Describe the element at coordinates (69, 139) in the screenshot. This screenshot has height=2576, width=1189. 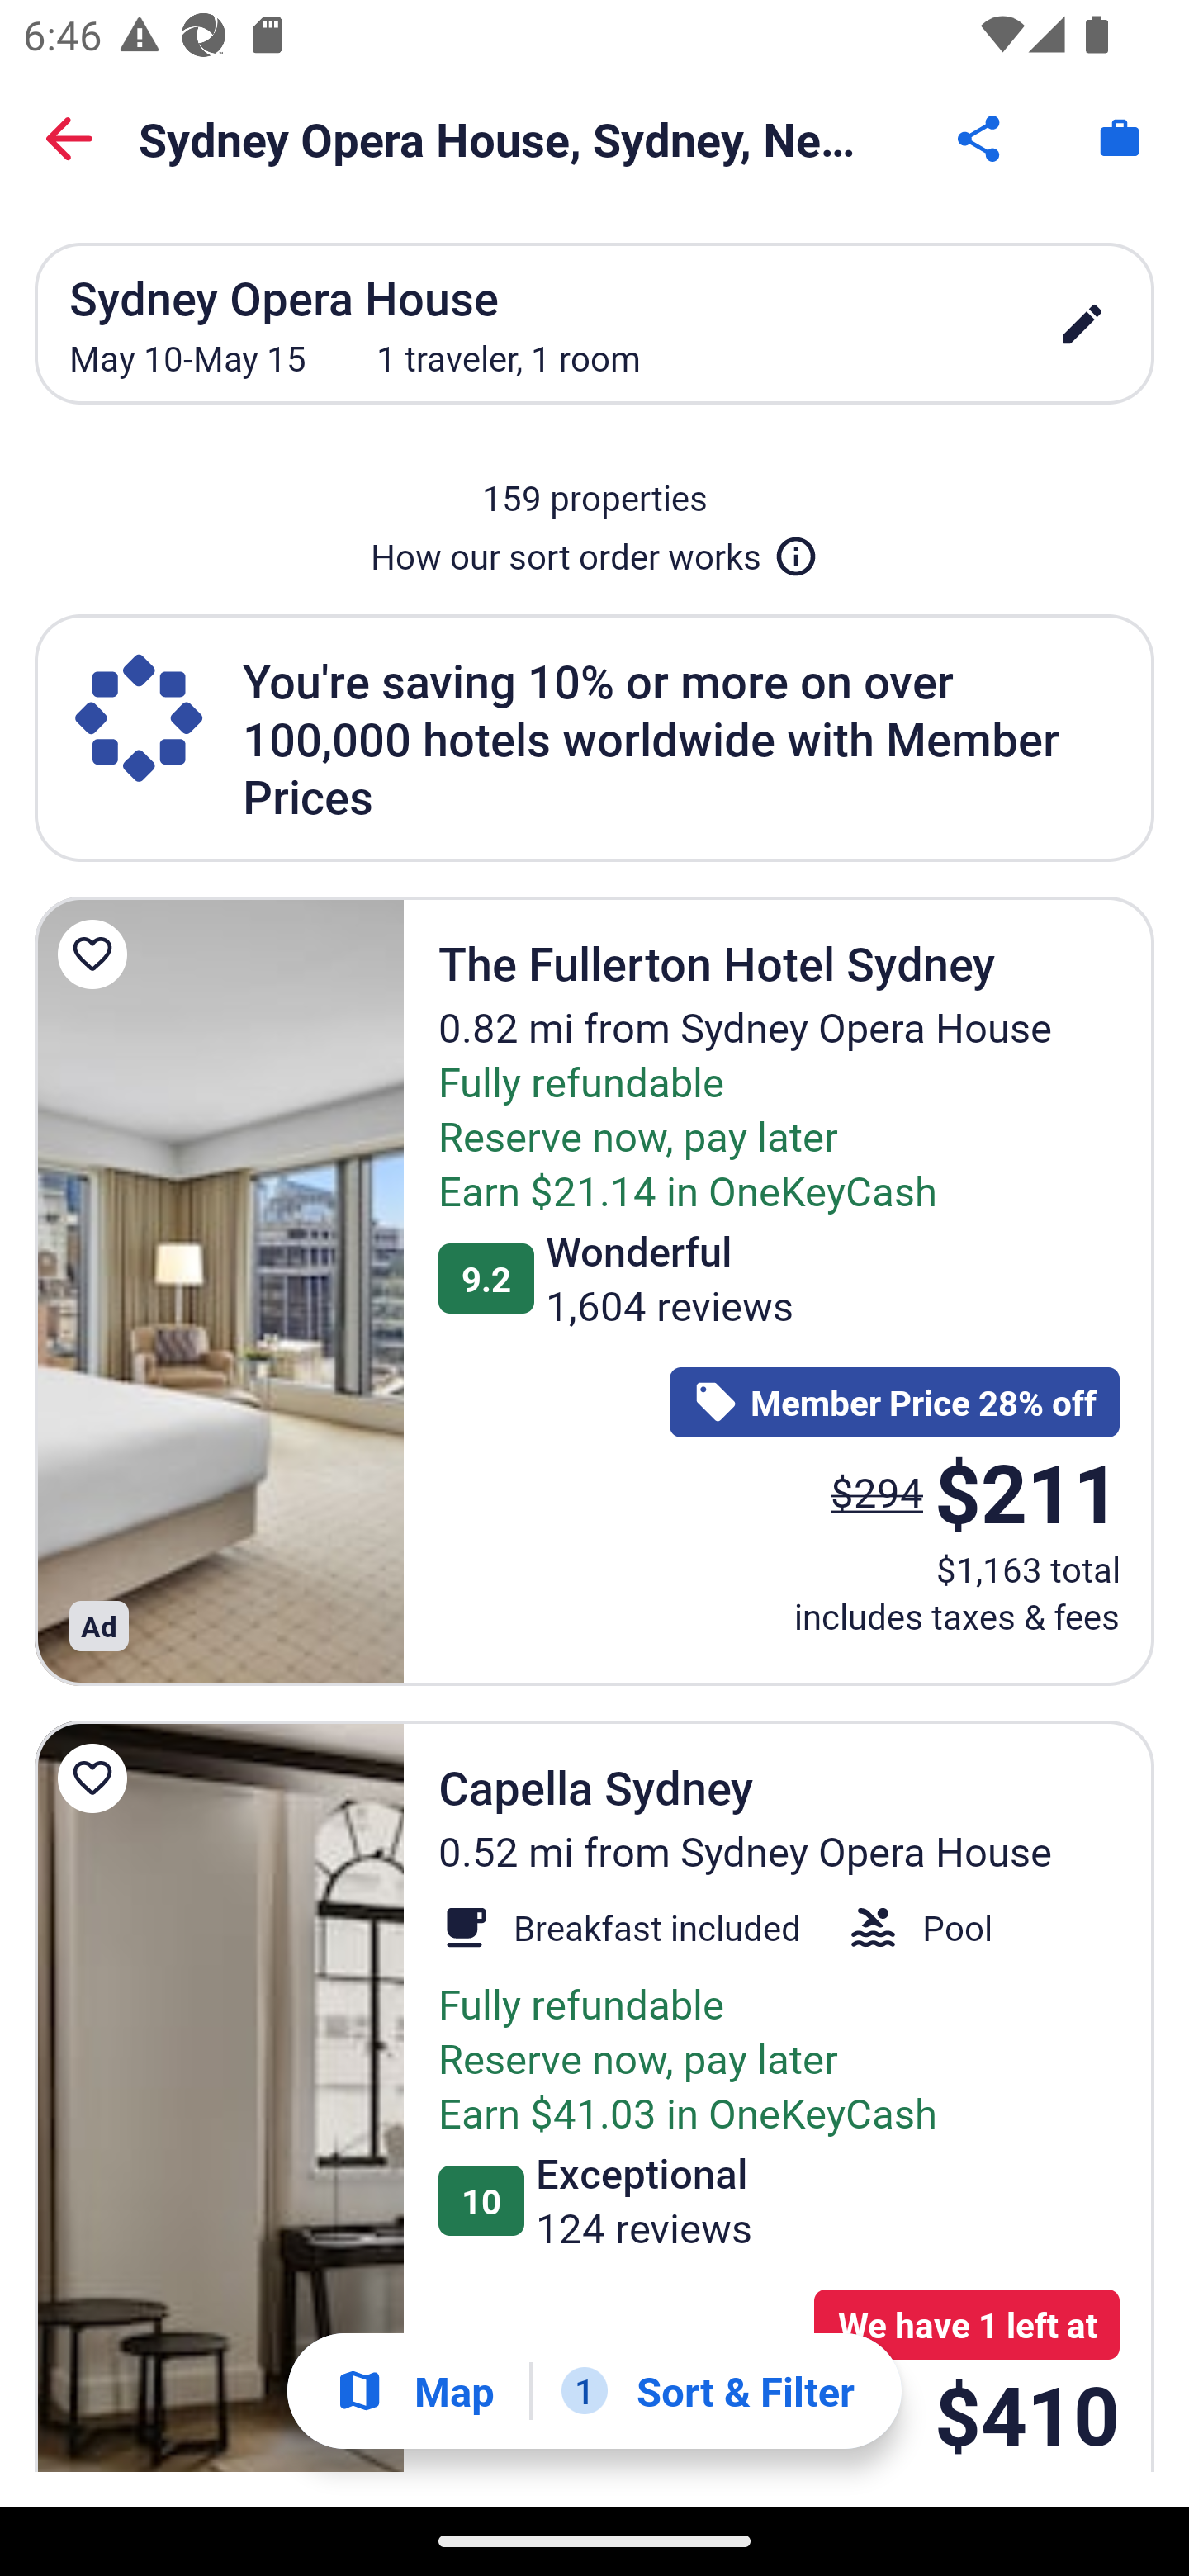
I see `Back` at that location.